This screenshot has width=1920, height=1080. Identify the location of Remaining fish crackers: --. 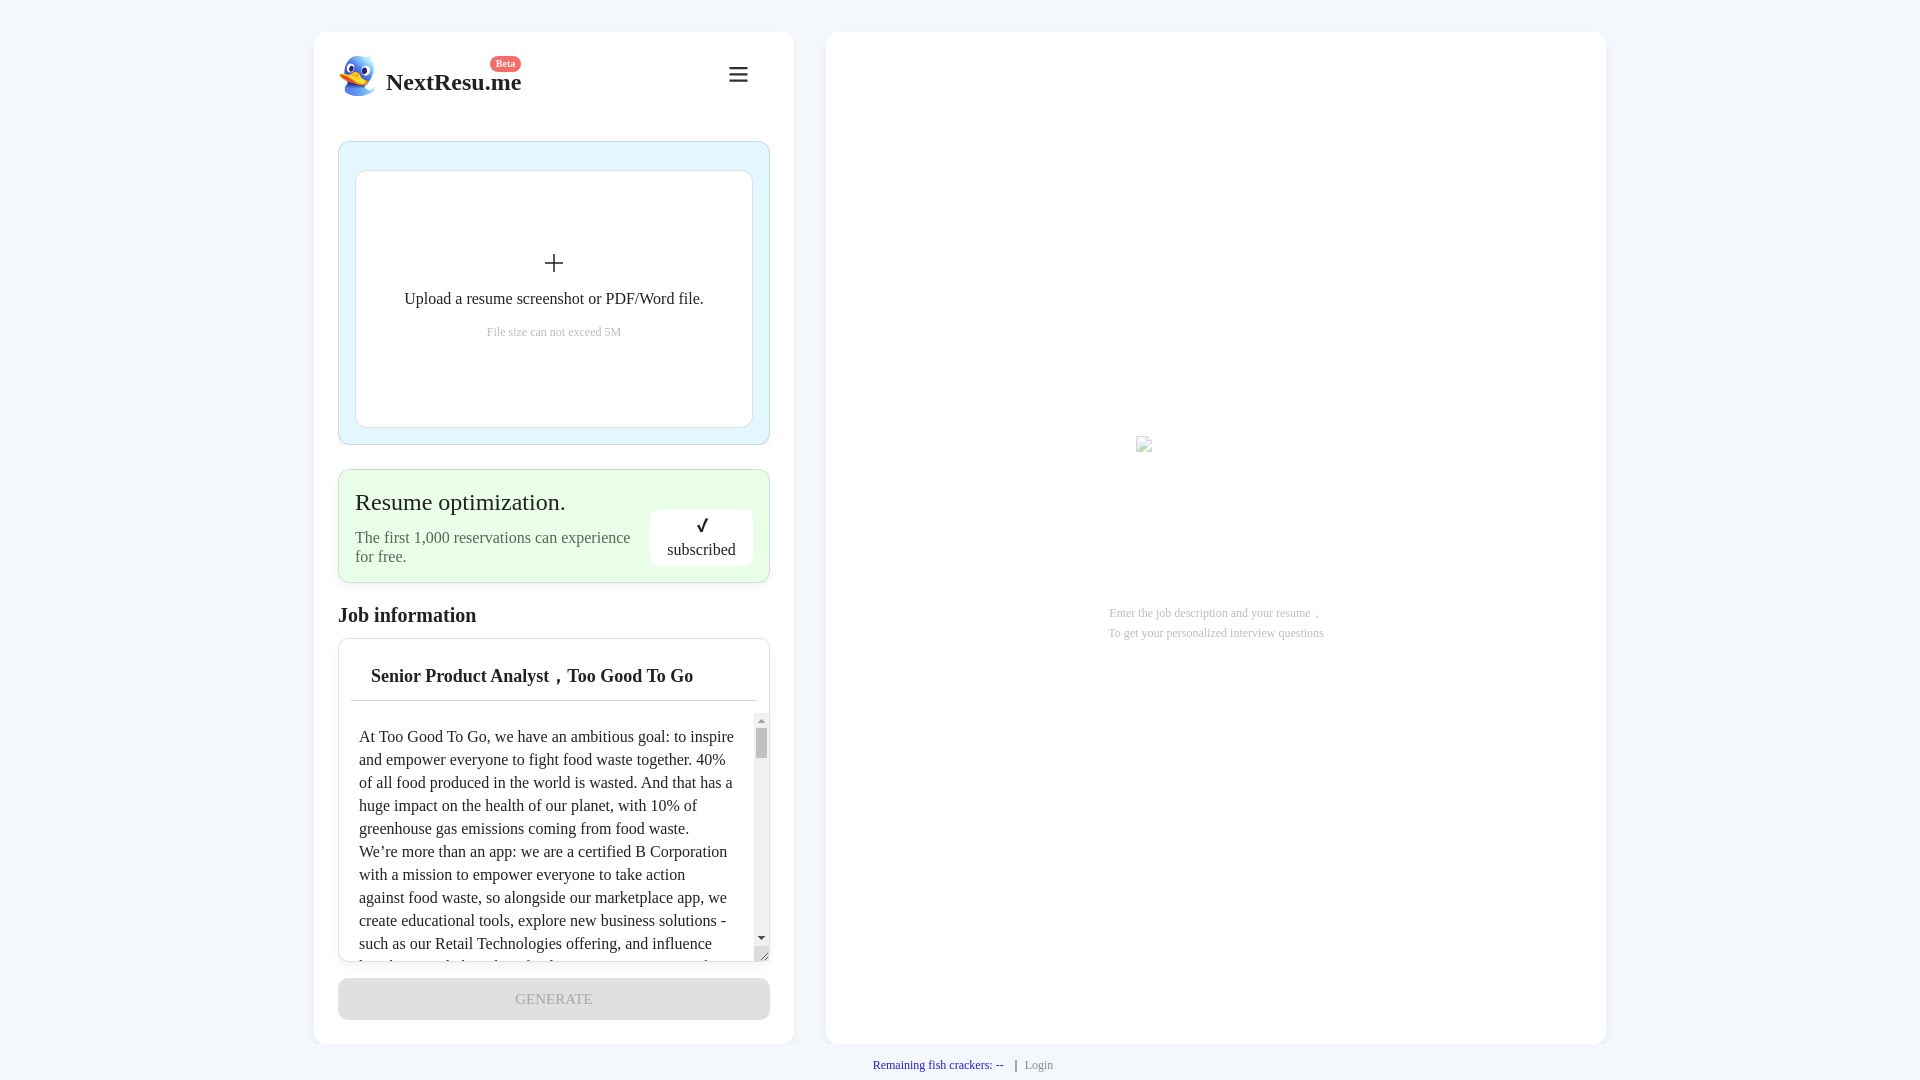
(938, 1065).